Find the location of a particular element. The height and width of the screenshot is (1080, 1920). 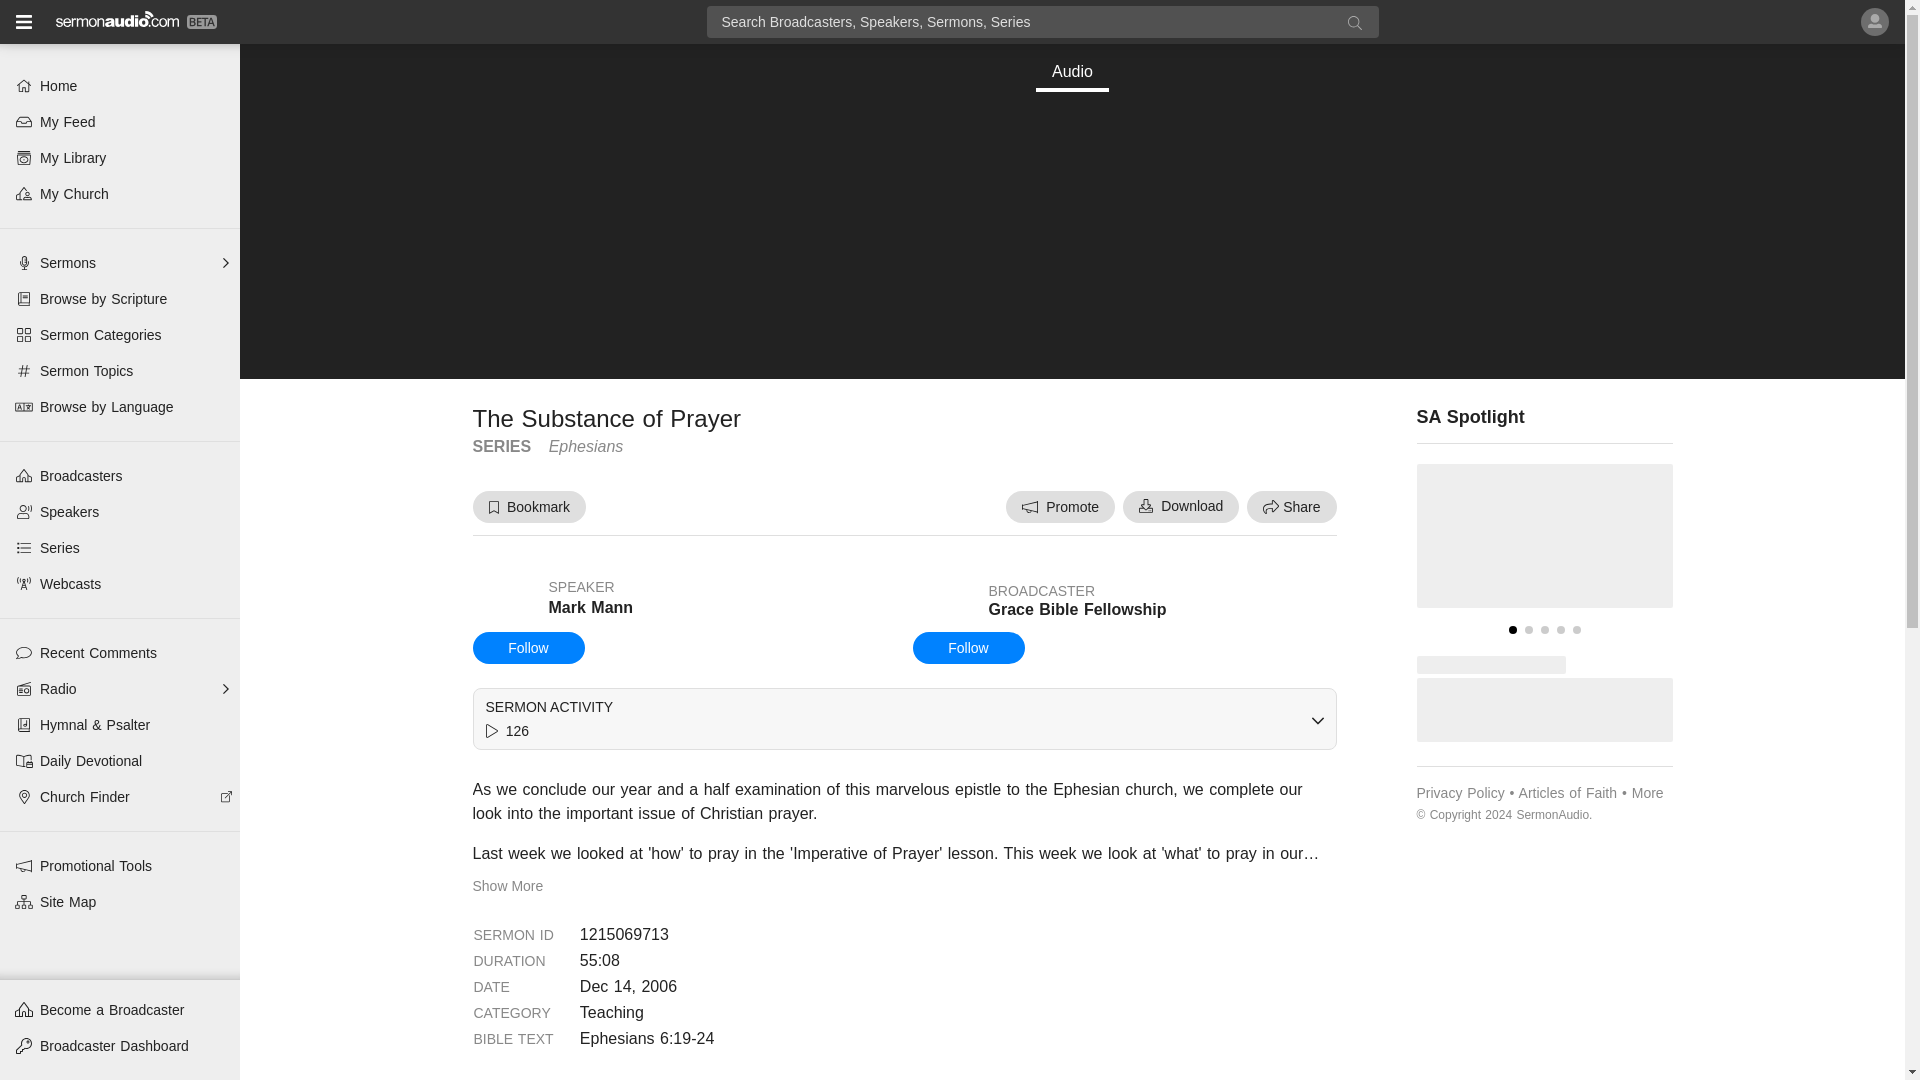

Sermon Categories is located at coordinates (120, 335).